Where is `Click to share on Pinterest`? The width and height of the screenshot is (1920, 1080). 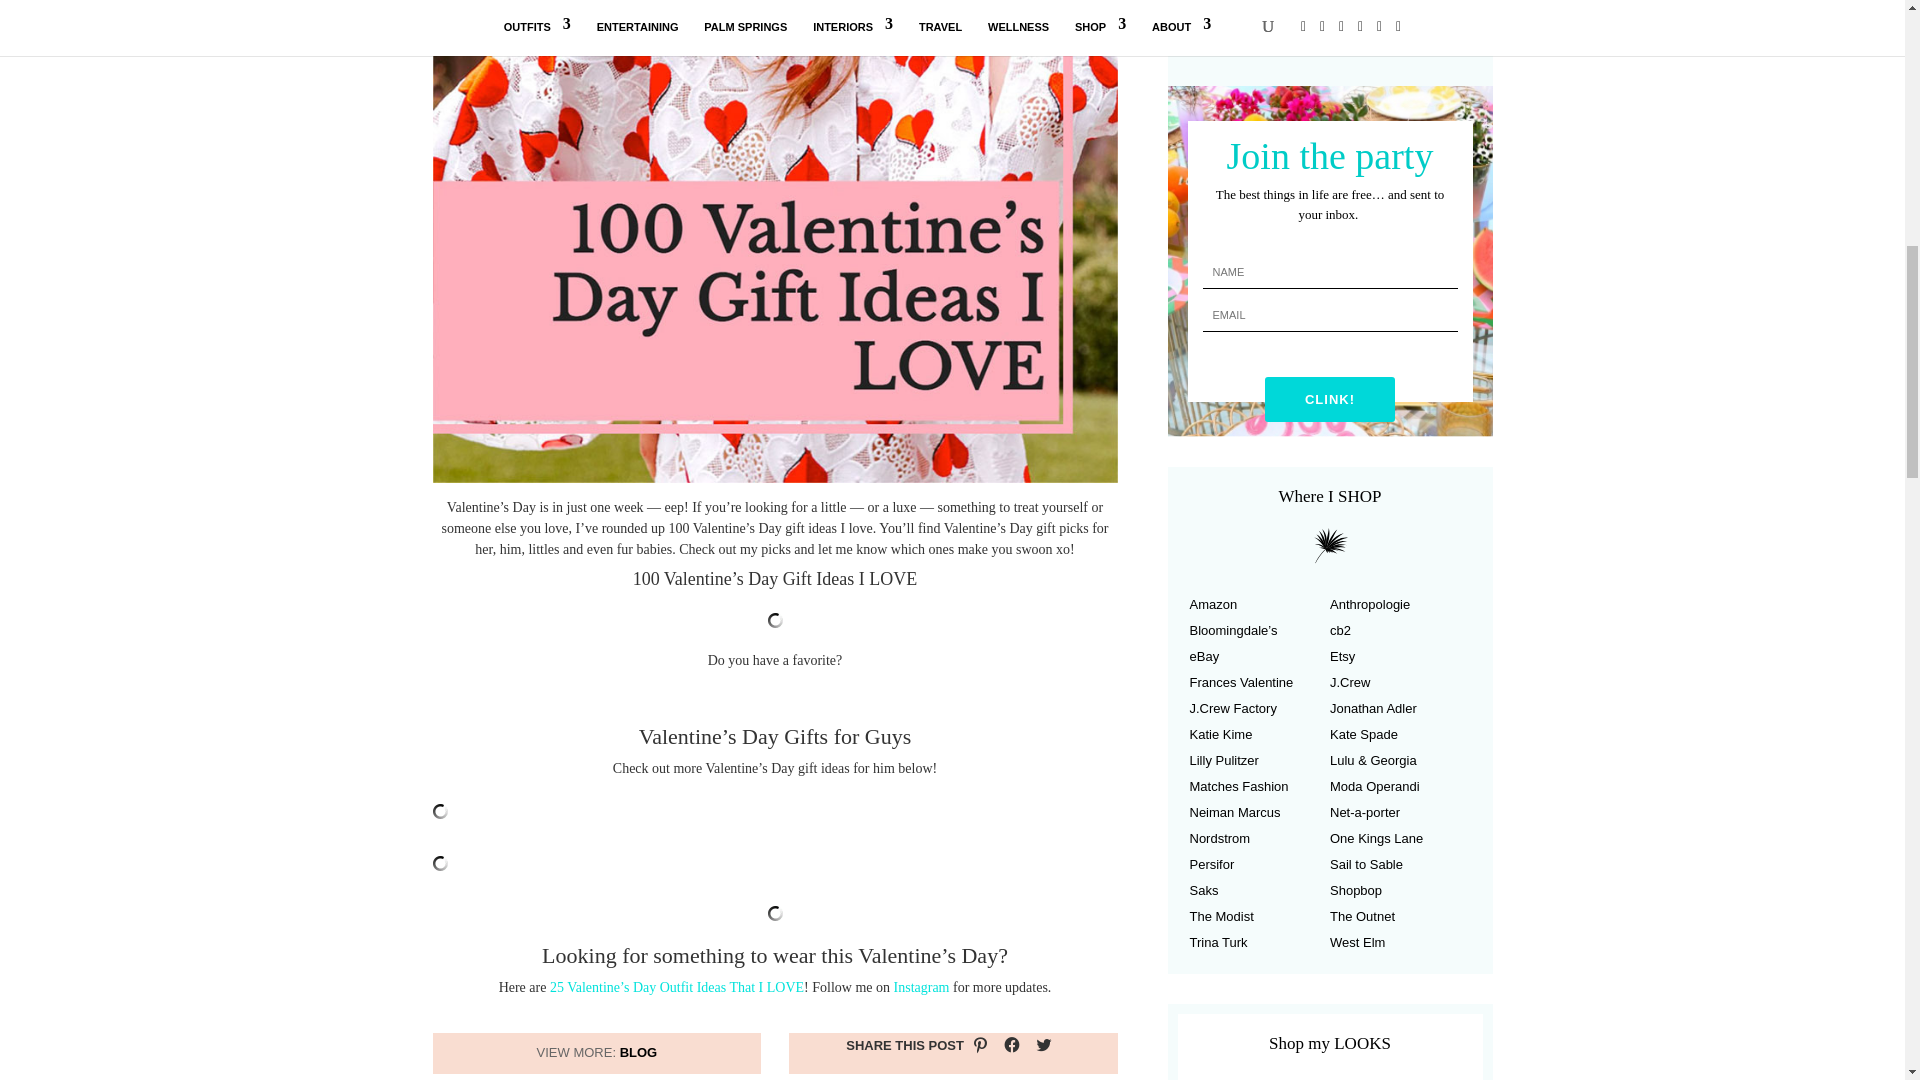 Click to share on Pinterest is located at coordinates (980, 1044).